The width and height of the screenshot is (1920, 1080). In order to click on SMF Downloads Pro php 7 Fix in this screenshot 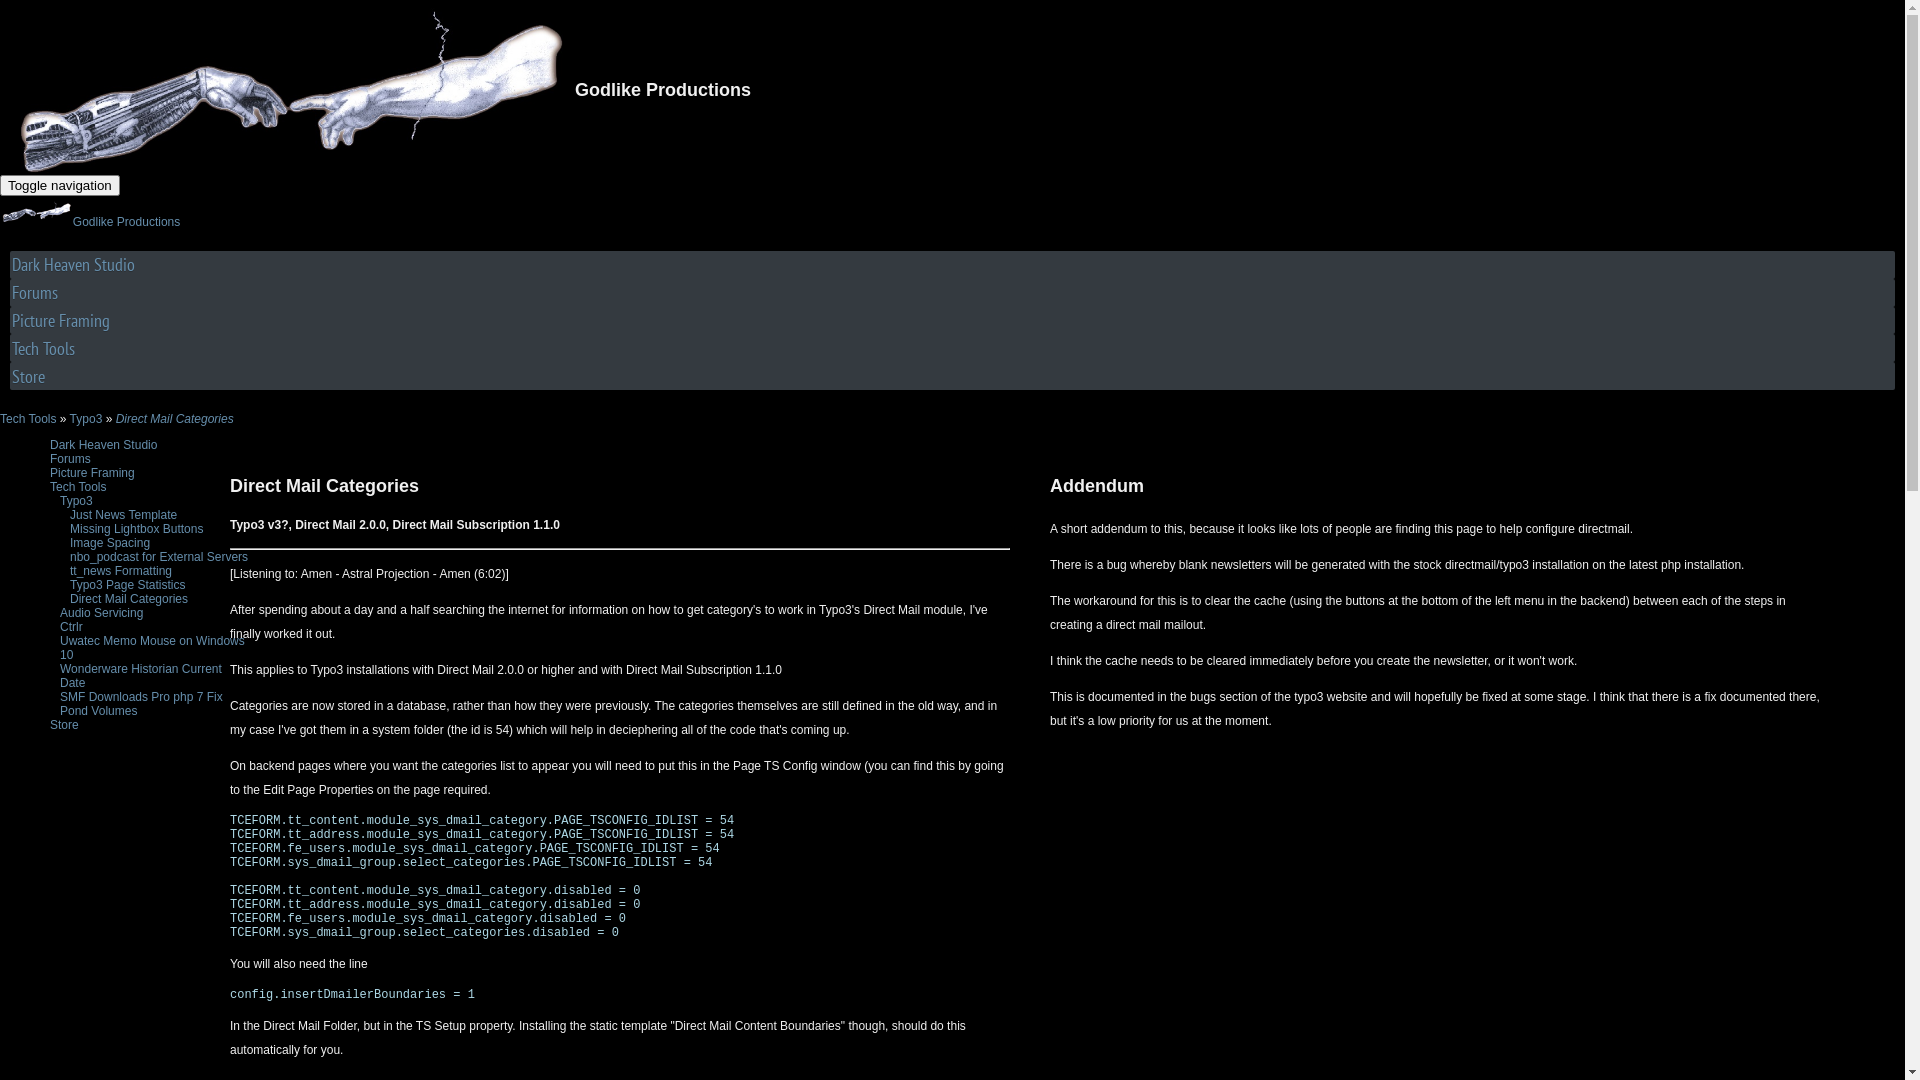, I will do `click(142, 697)`.